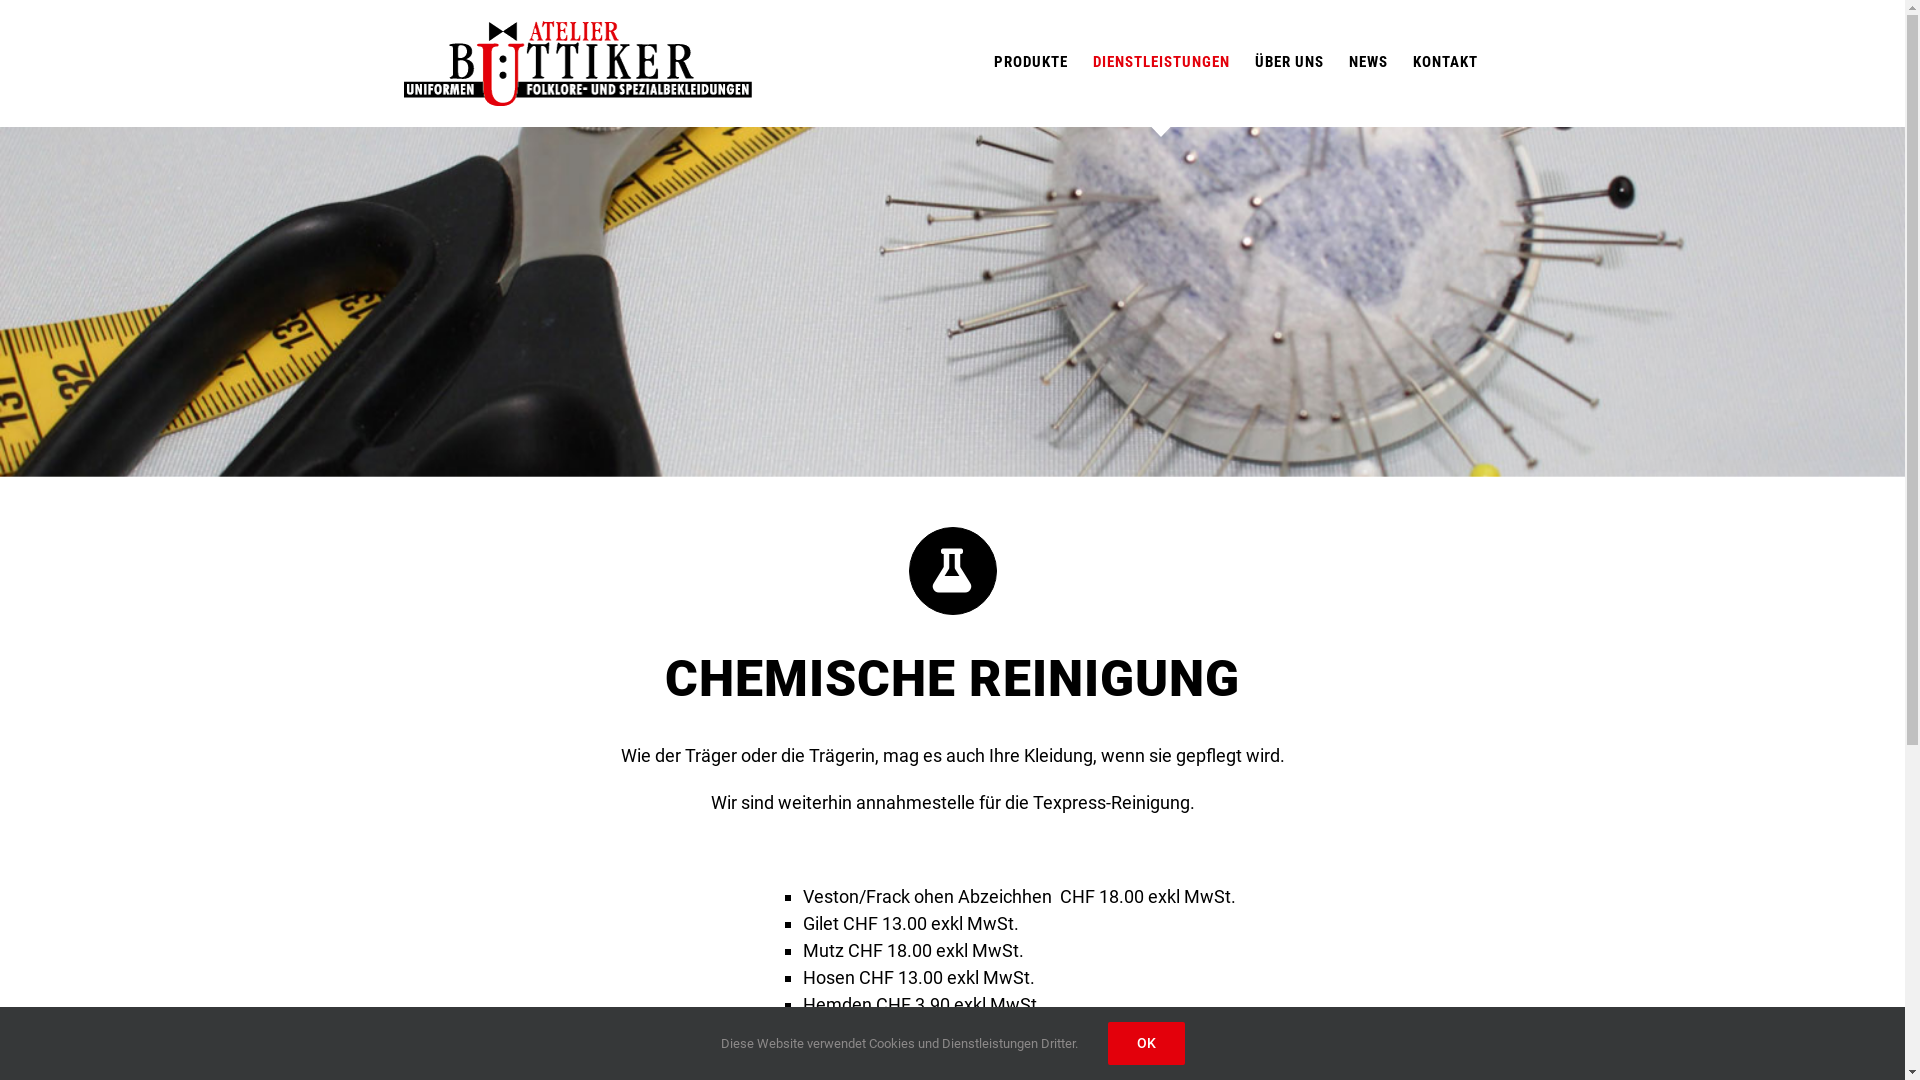 This screenshot has width=1920, height=1080. Describe the element at coordinates (1368, 62) in the screenshot. I see `NEWS` at that location.